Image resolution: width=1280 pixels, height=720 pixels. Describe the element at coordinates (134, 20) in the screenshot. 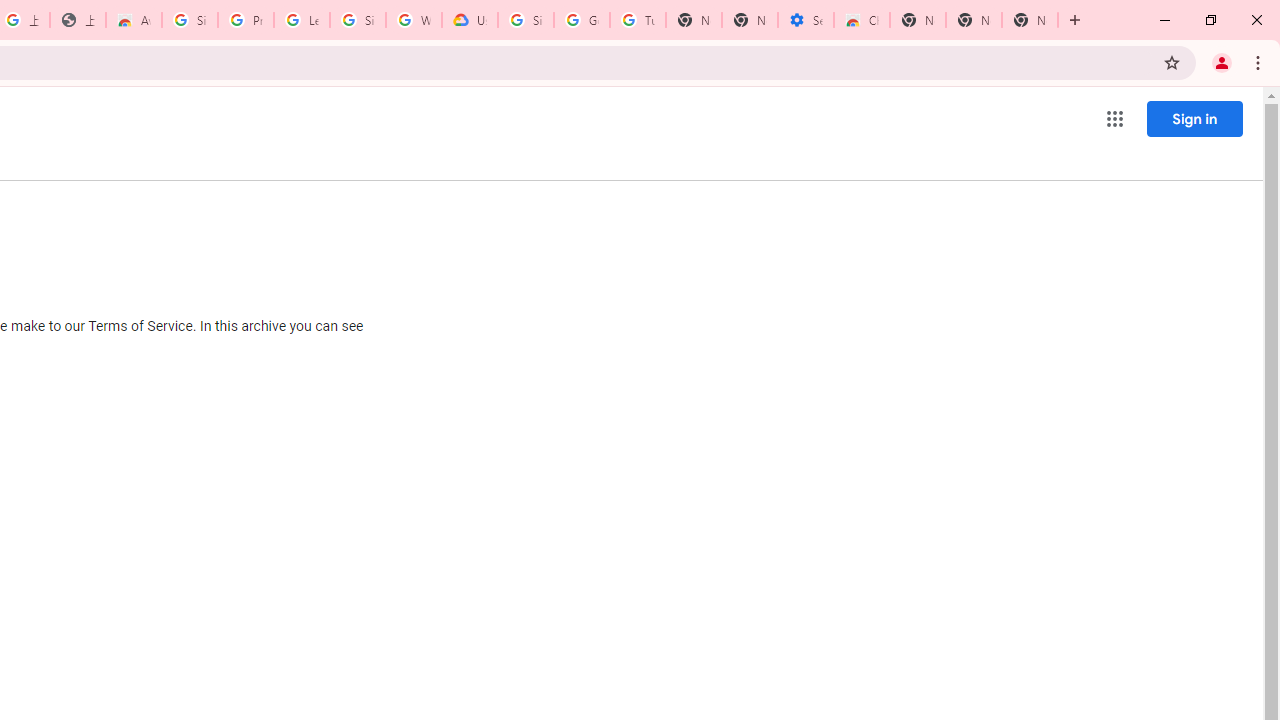

I see `Awesome Screen Recorder & Screenshot - Chrome Web Store` at that location.